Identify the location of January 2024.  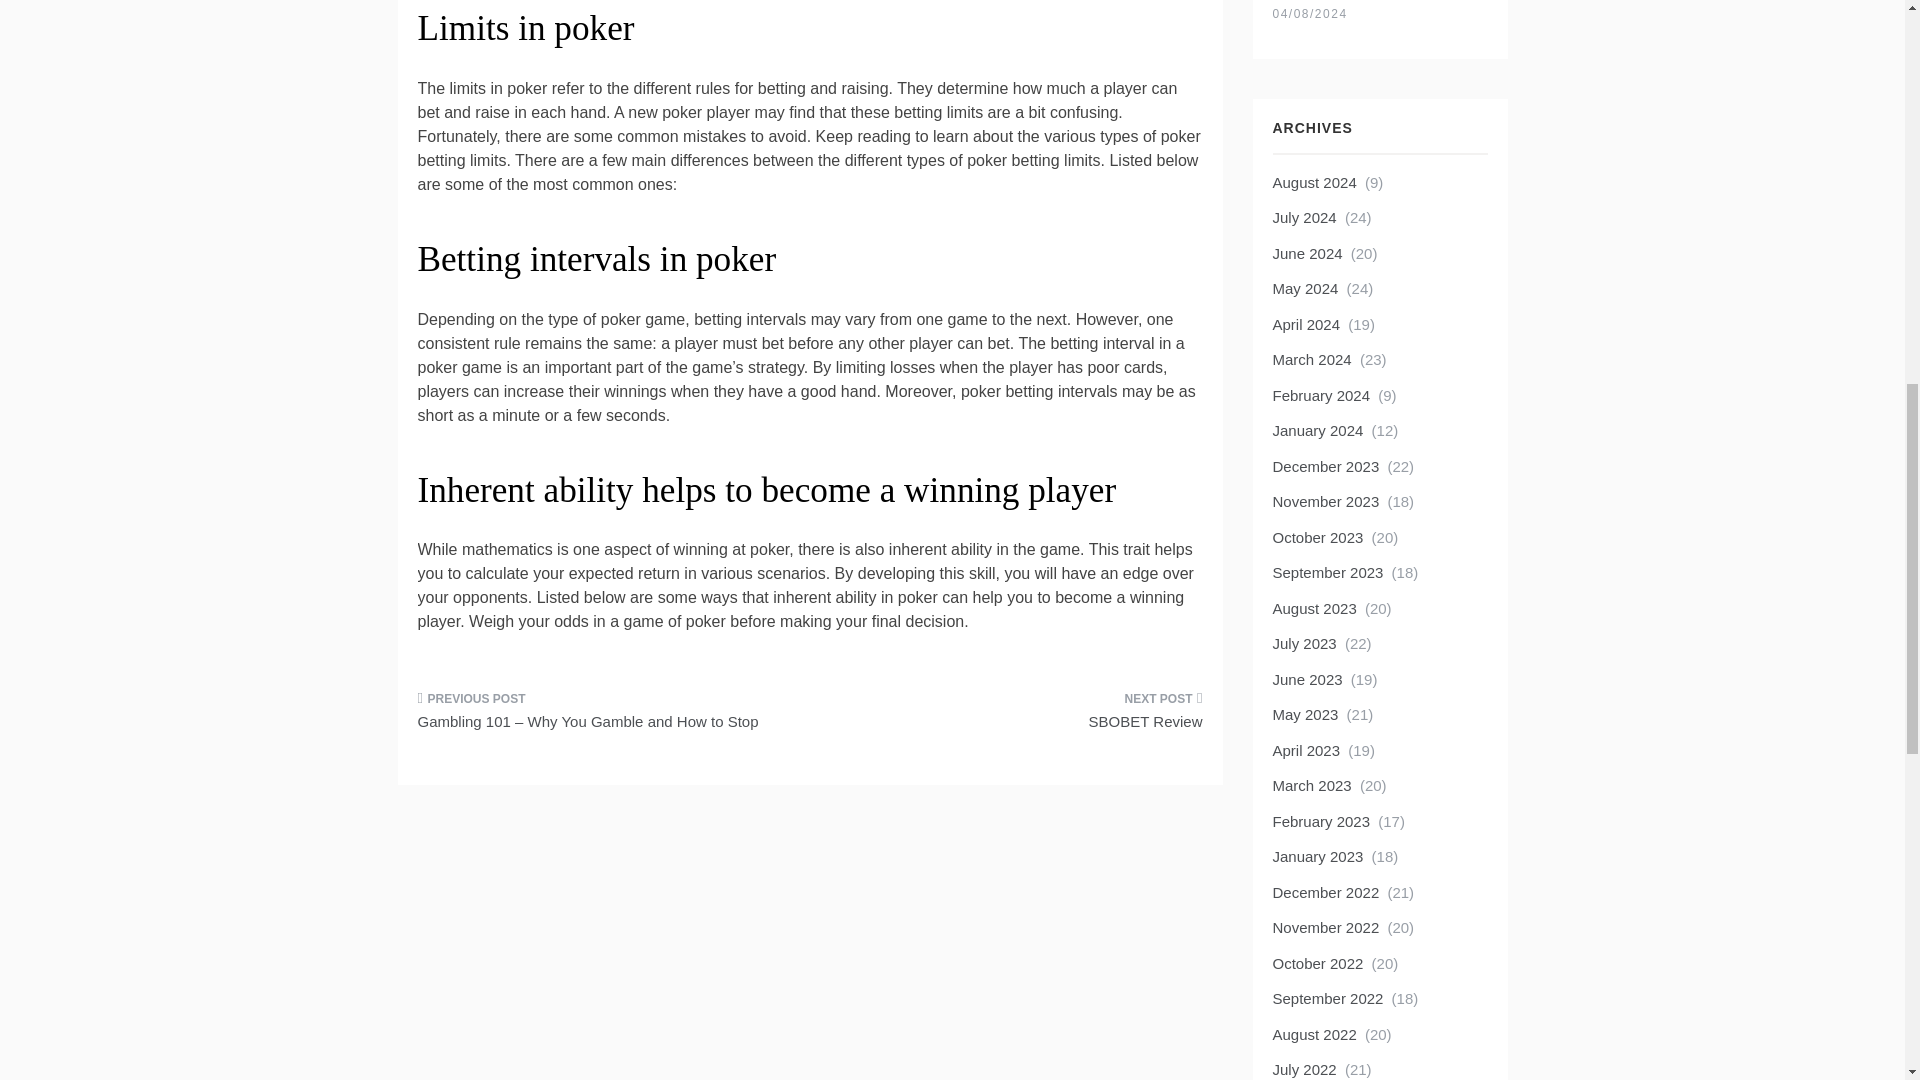
(1317, 430).